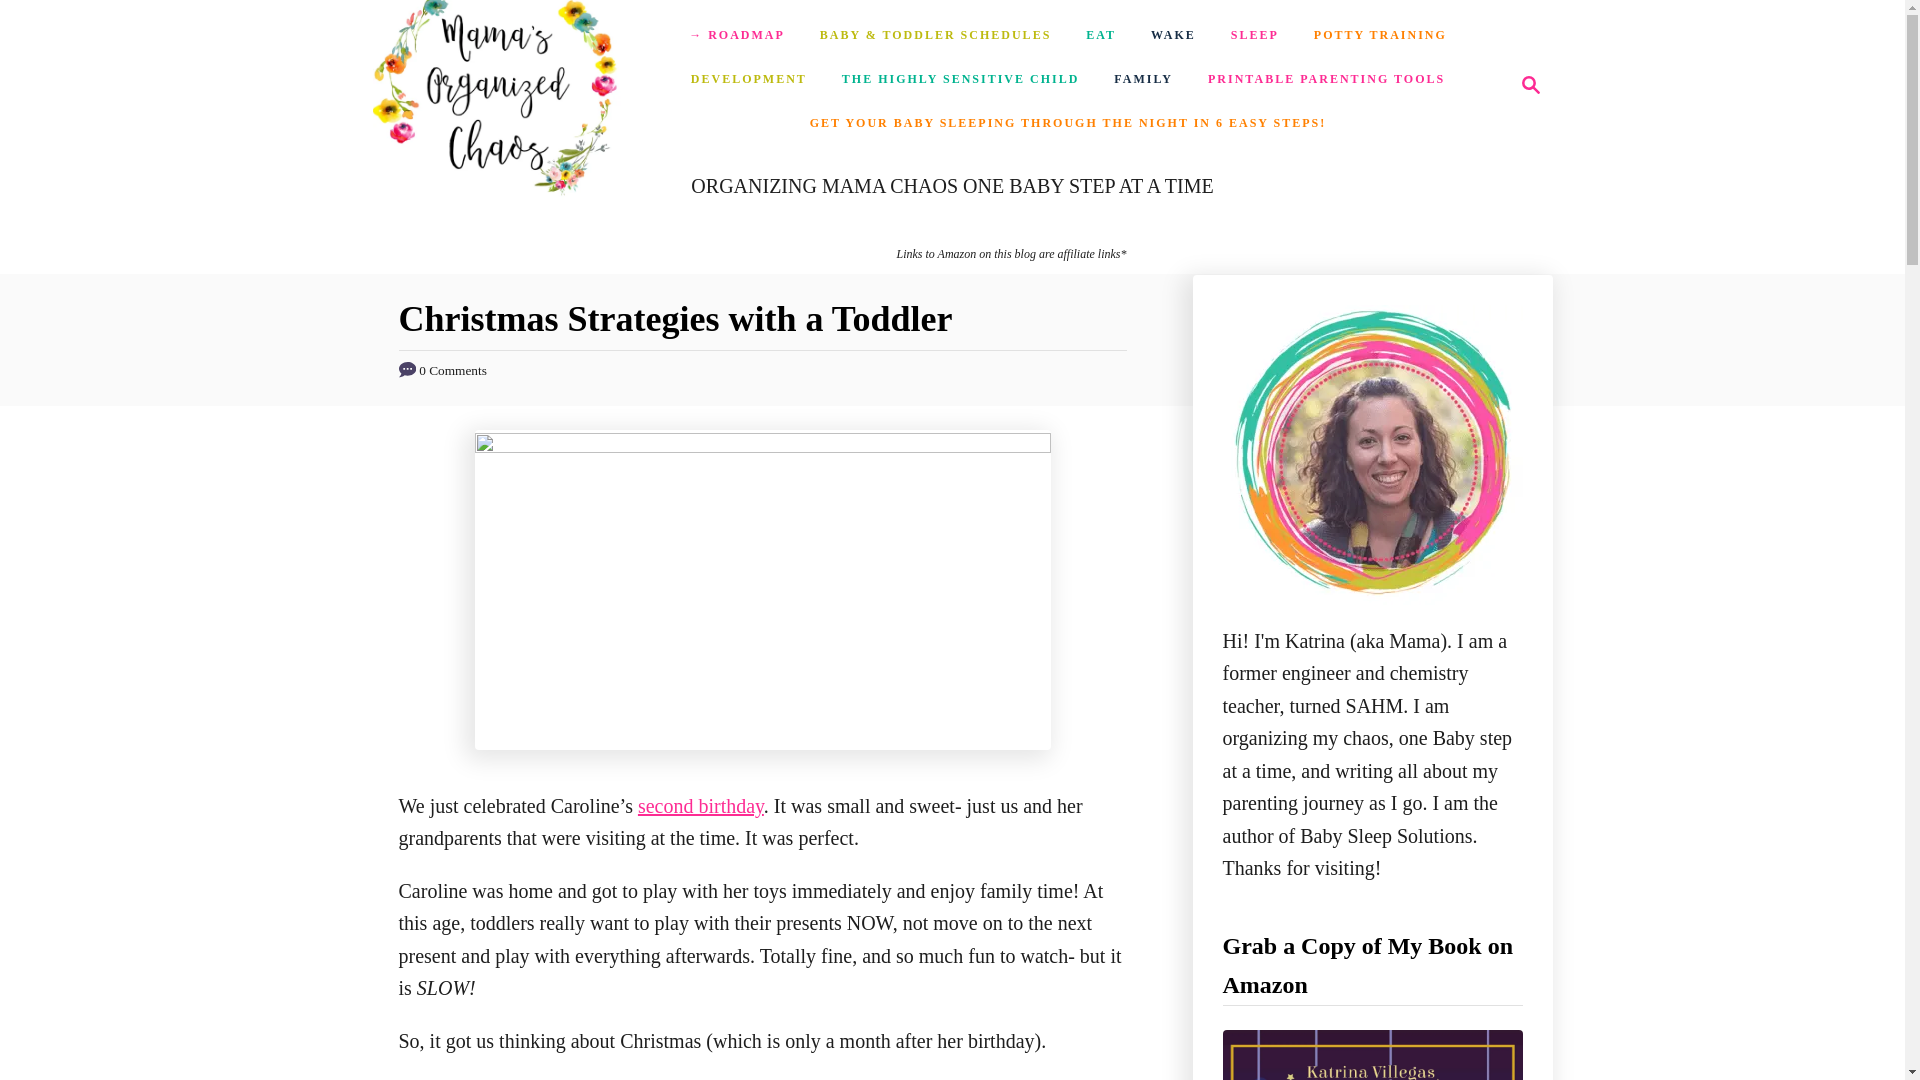  What do you see at coordinates (1524, 85) in the screenshot?
I see `SLEEP` at bounding box center [1524, 85].